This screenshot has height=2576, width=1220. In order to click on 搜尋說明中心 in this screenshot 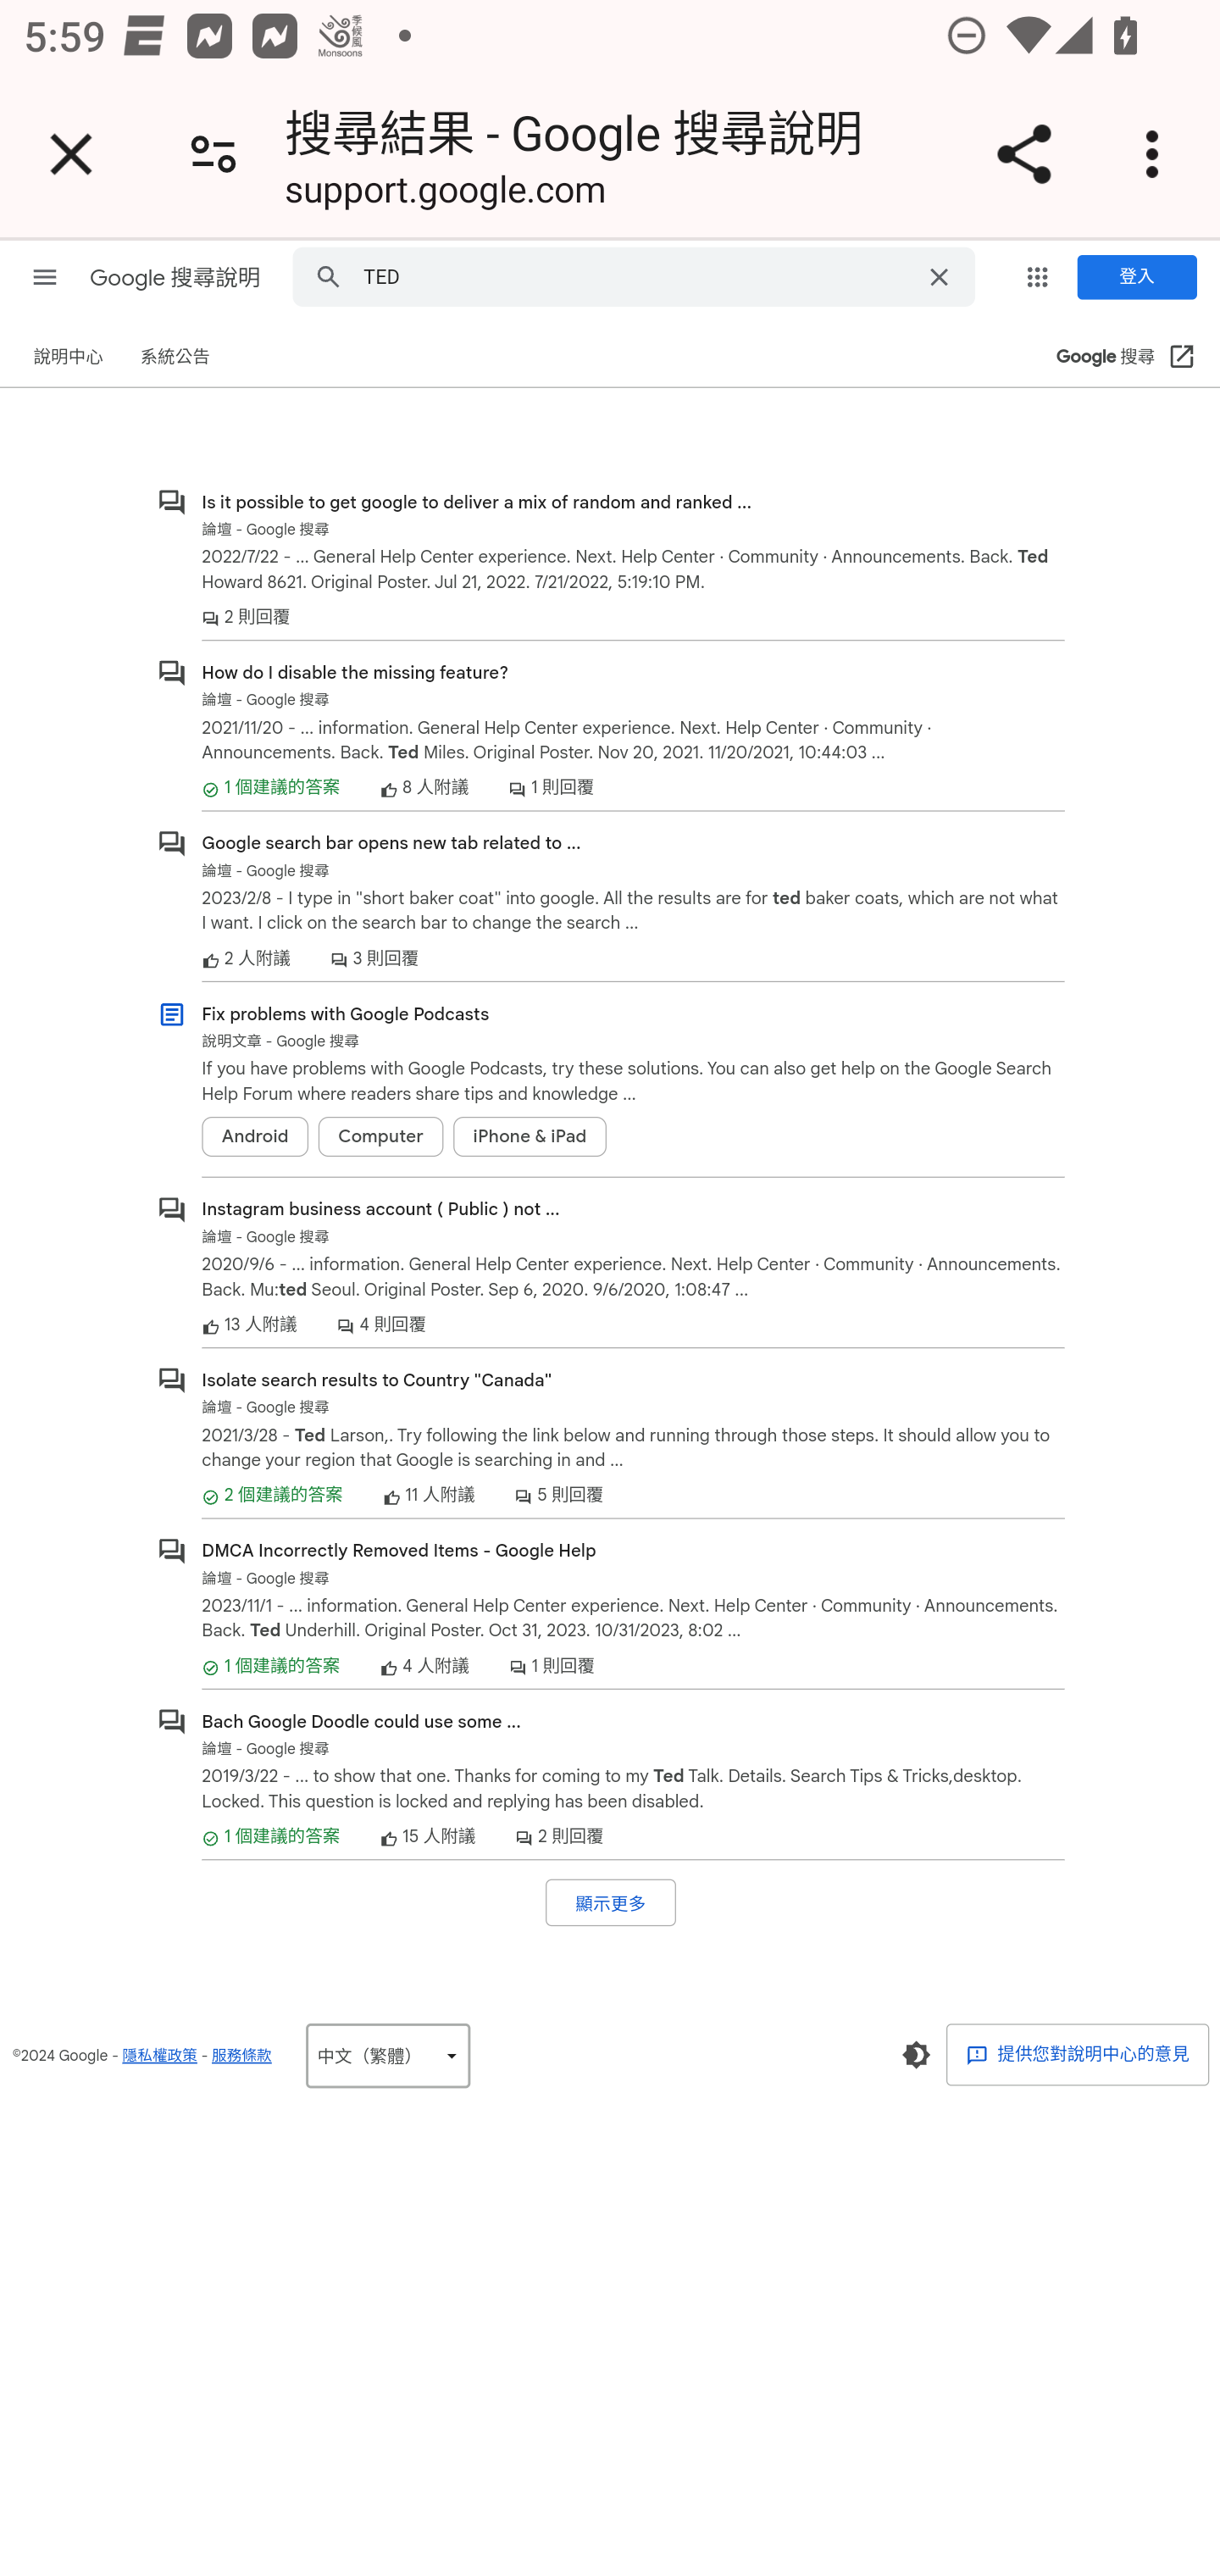, I will do `click(328, 275)`.